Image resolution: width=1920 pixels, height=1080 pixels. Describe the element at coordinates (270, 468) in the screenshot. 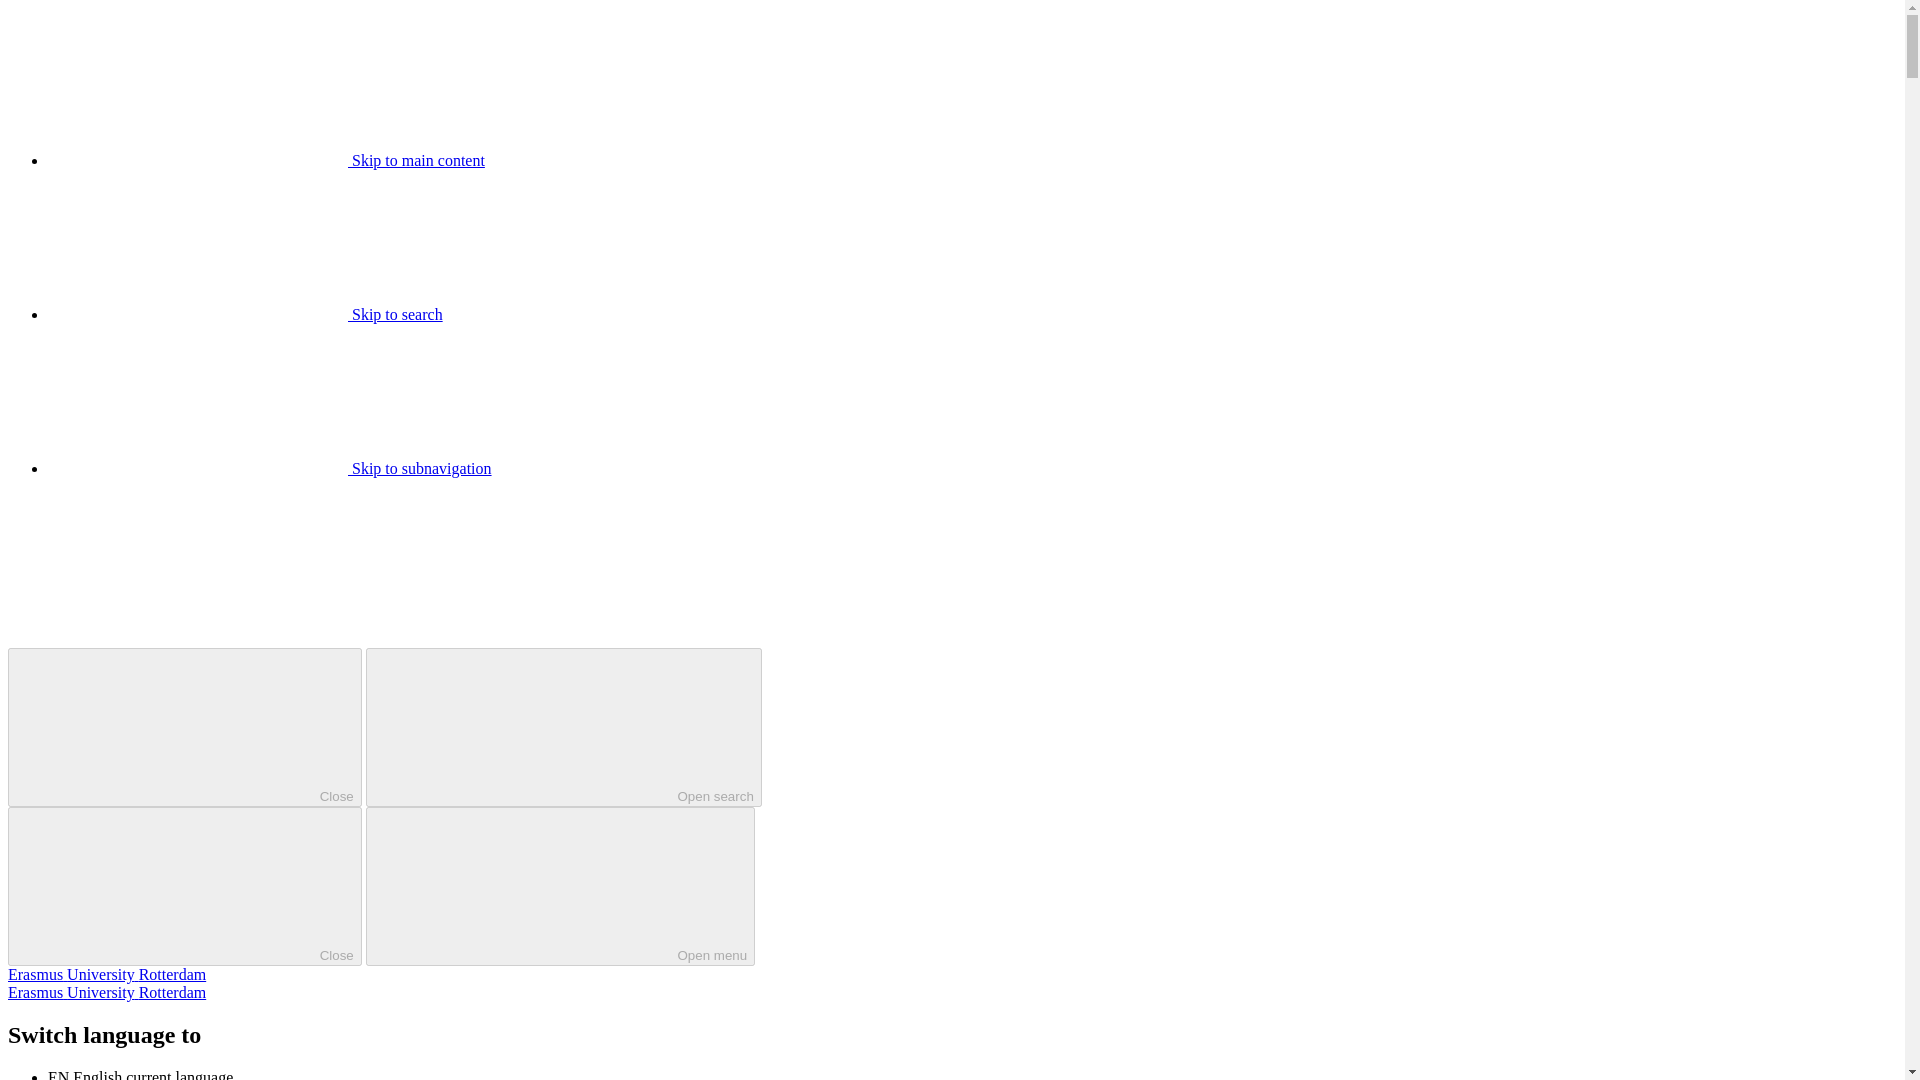

I see `Skip to subnavigation` at that location.